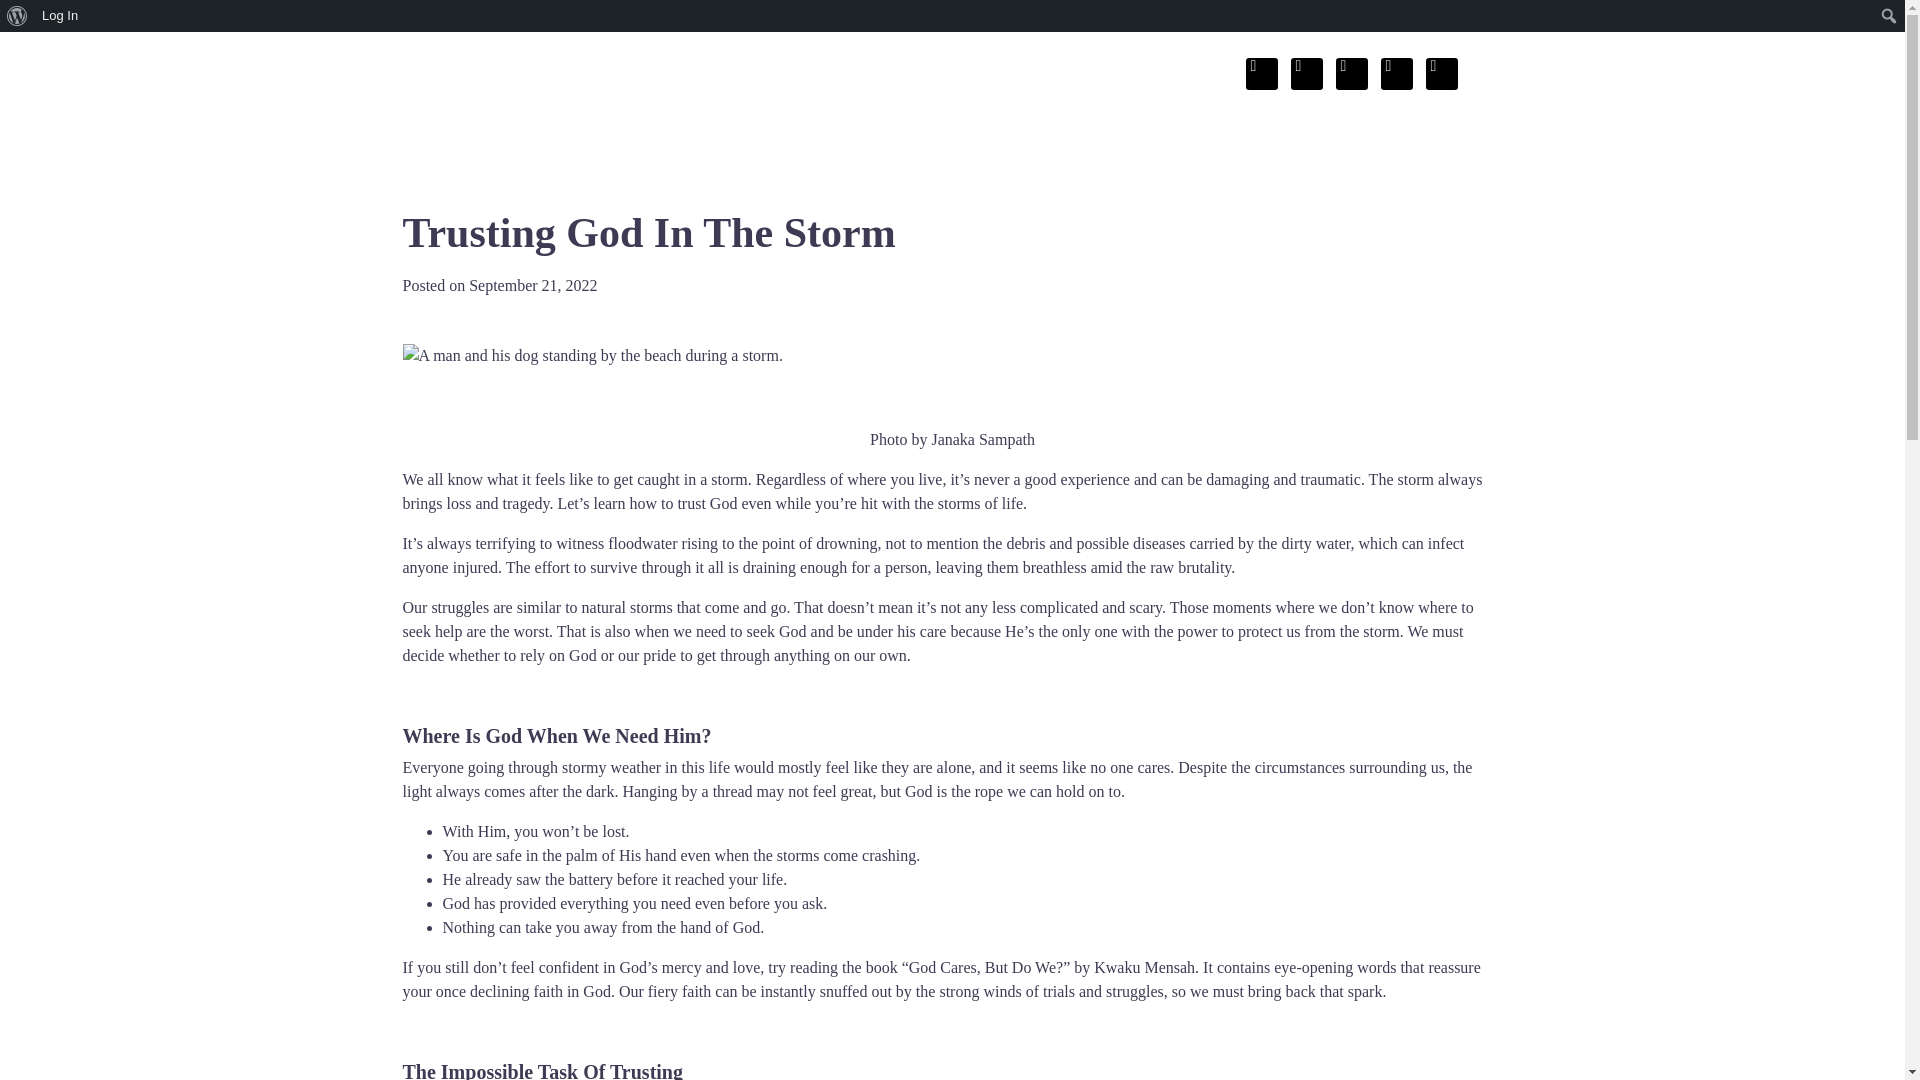 Image resolution: width=1920 pixels, height=1080 pixels. Describe the element at coordinates (982, 439) in the screenshot. I see `Janaka Sampath` at that location.